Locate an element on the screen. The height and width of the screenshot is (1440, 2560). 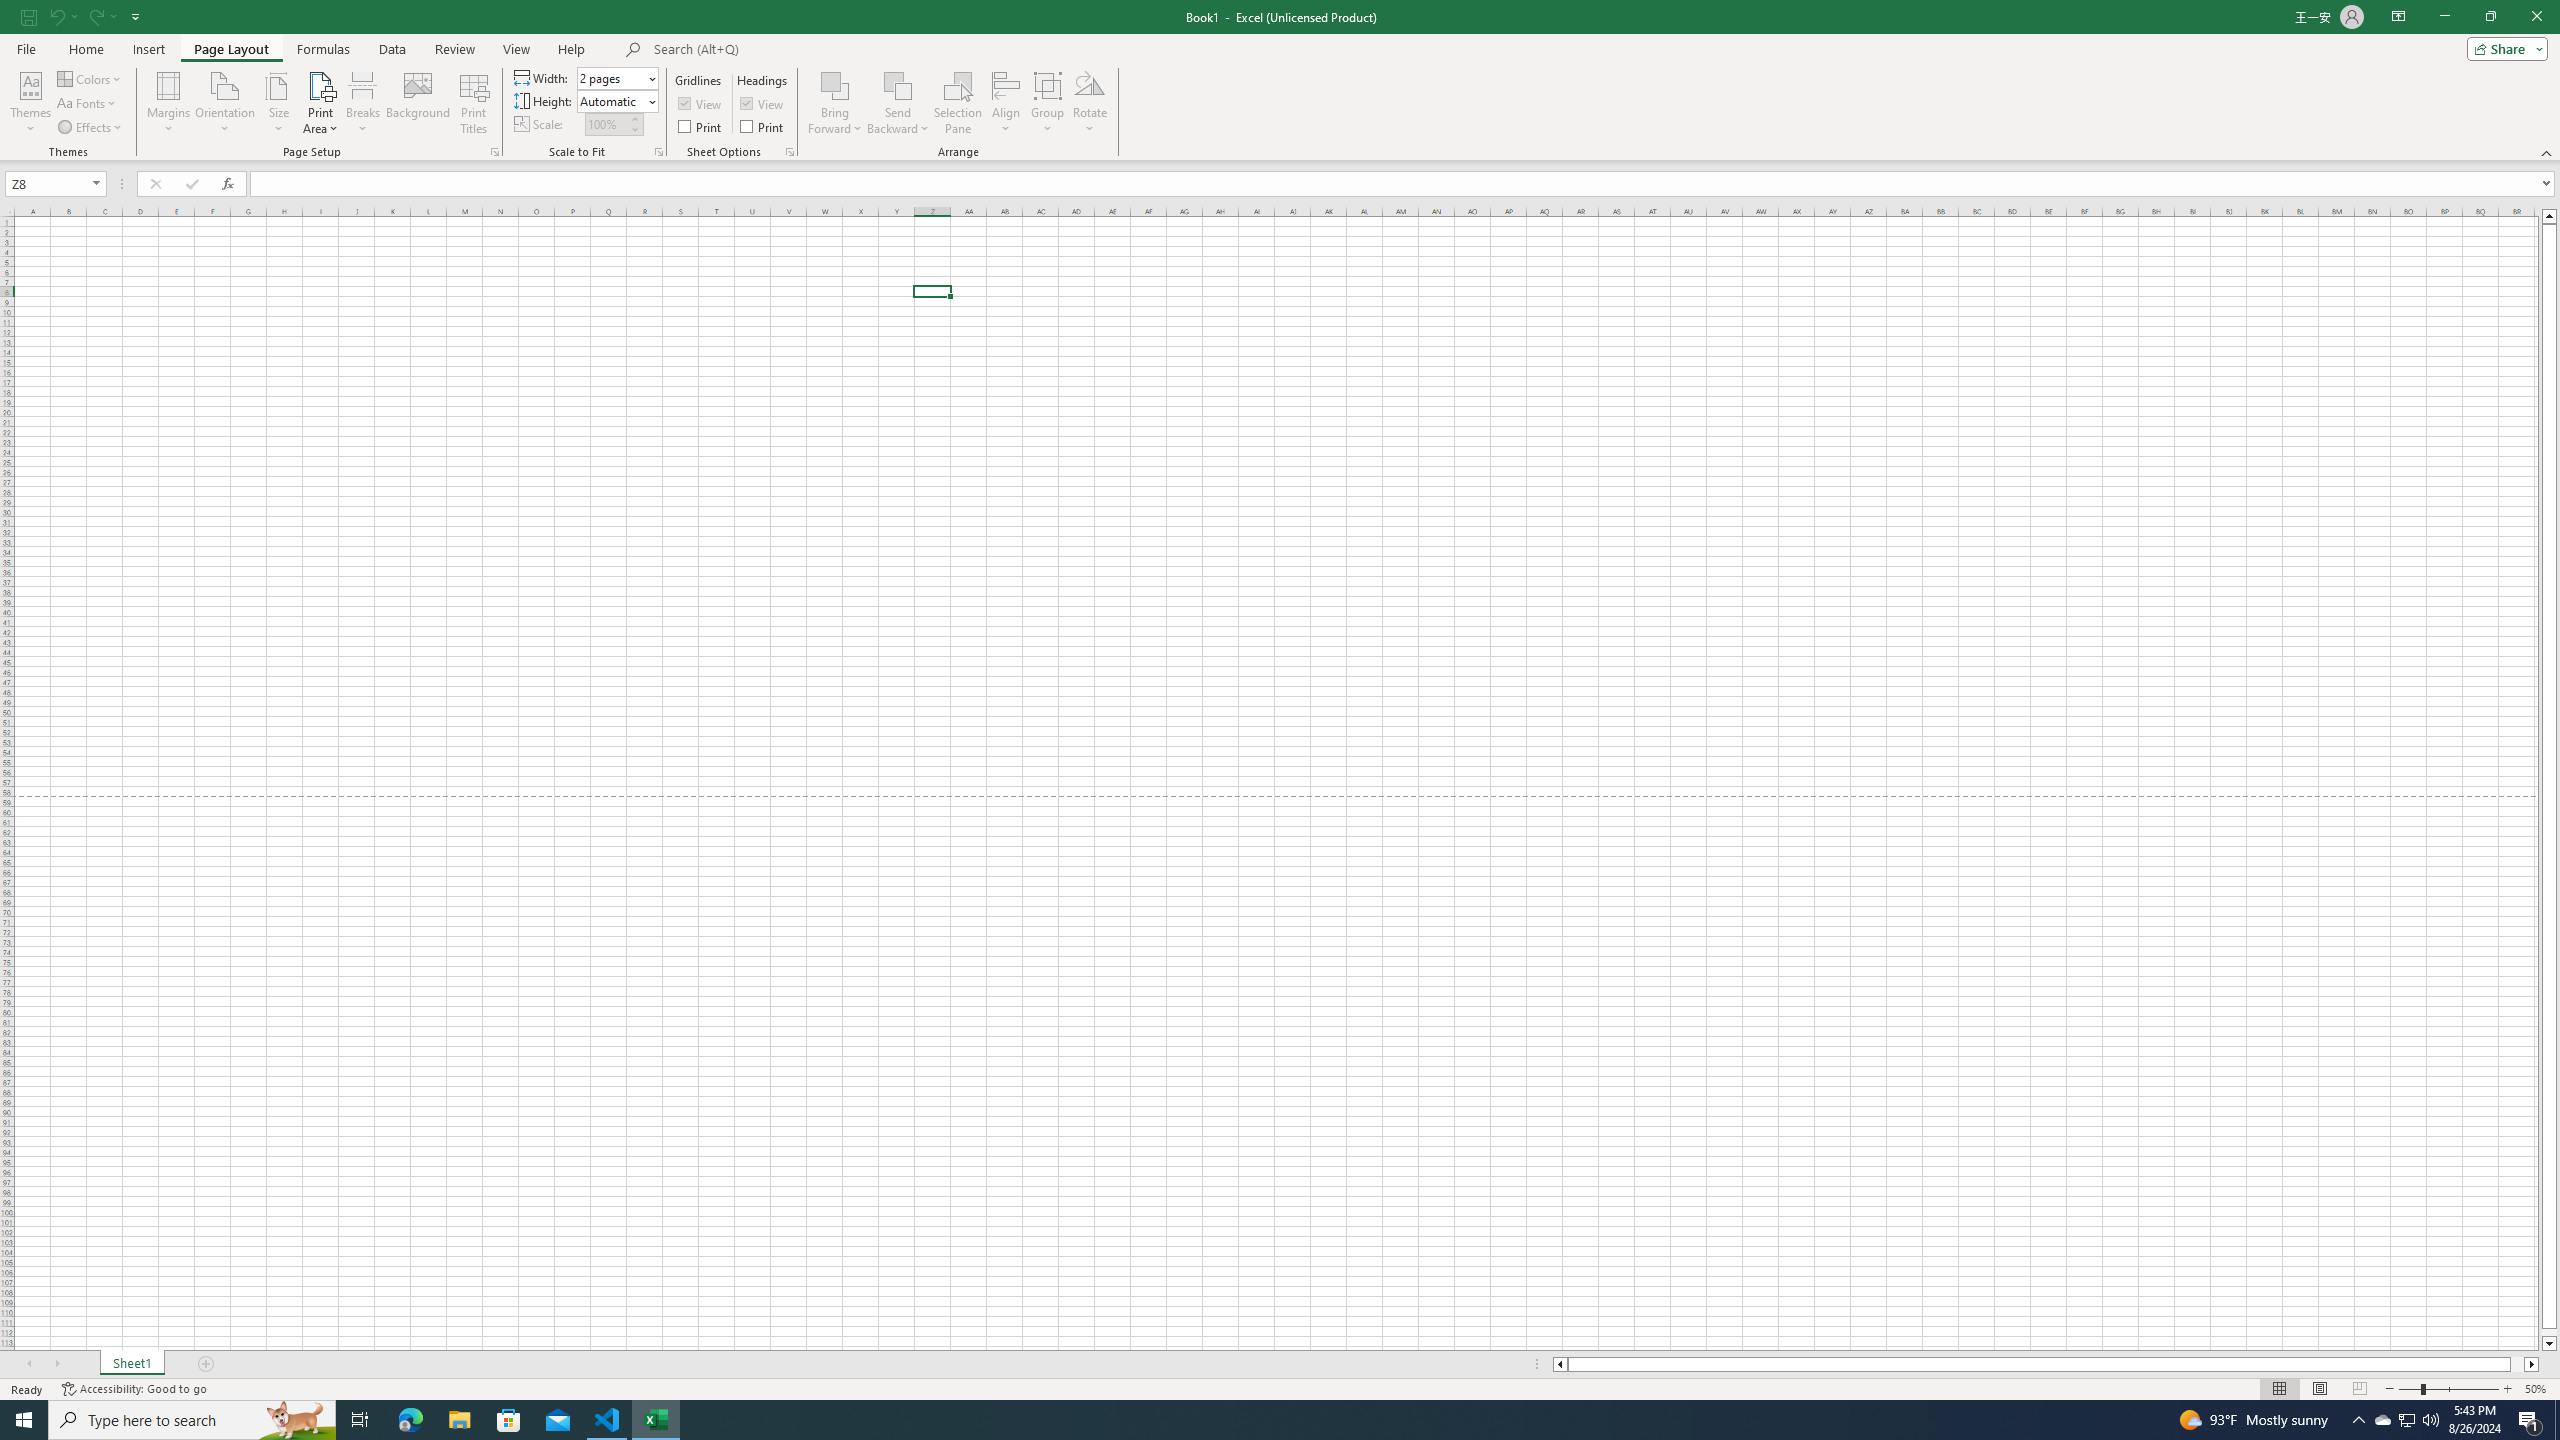
Colors is located at coordinates (90, 78).